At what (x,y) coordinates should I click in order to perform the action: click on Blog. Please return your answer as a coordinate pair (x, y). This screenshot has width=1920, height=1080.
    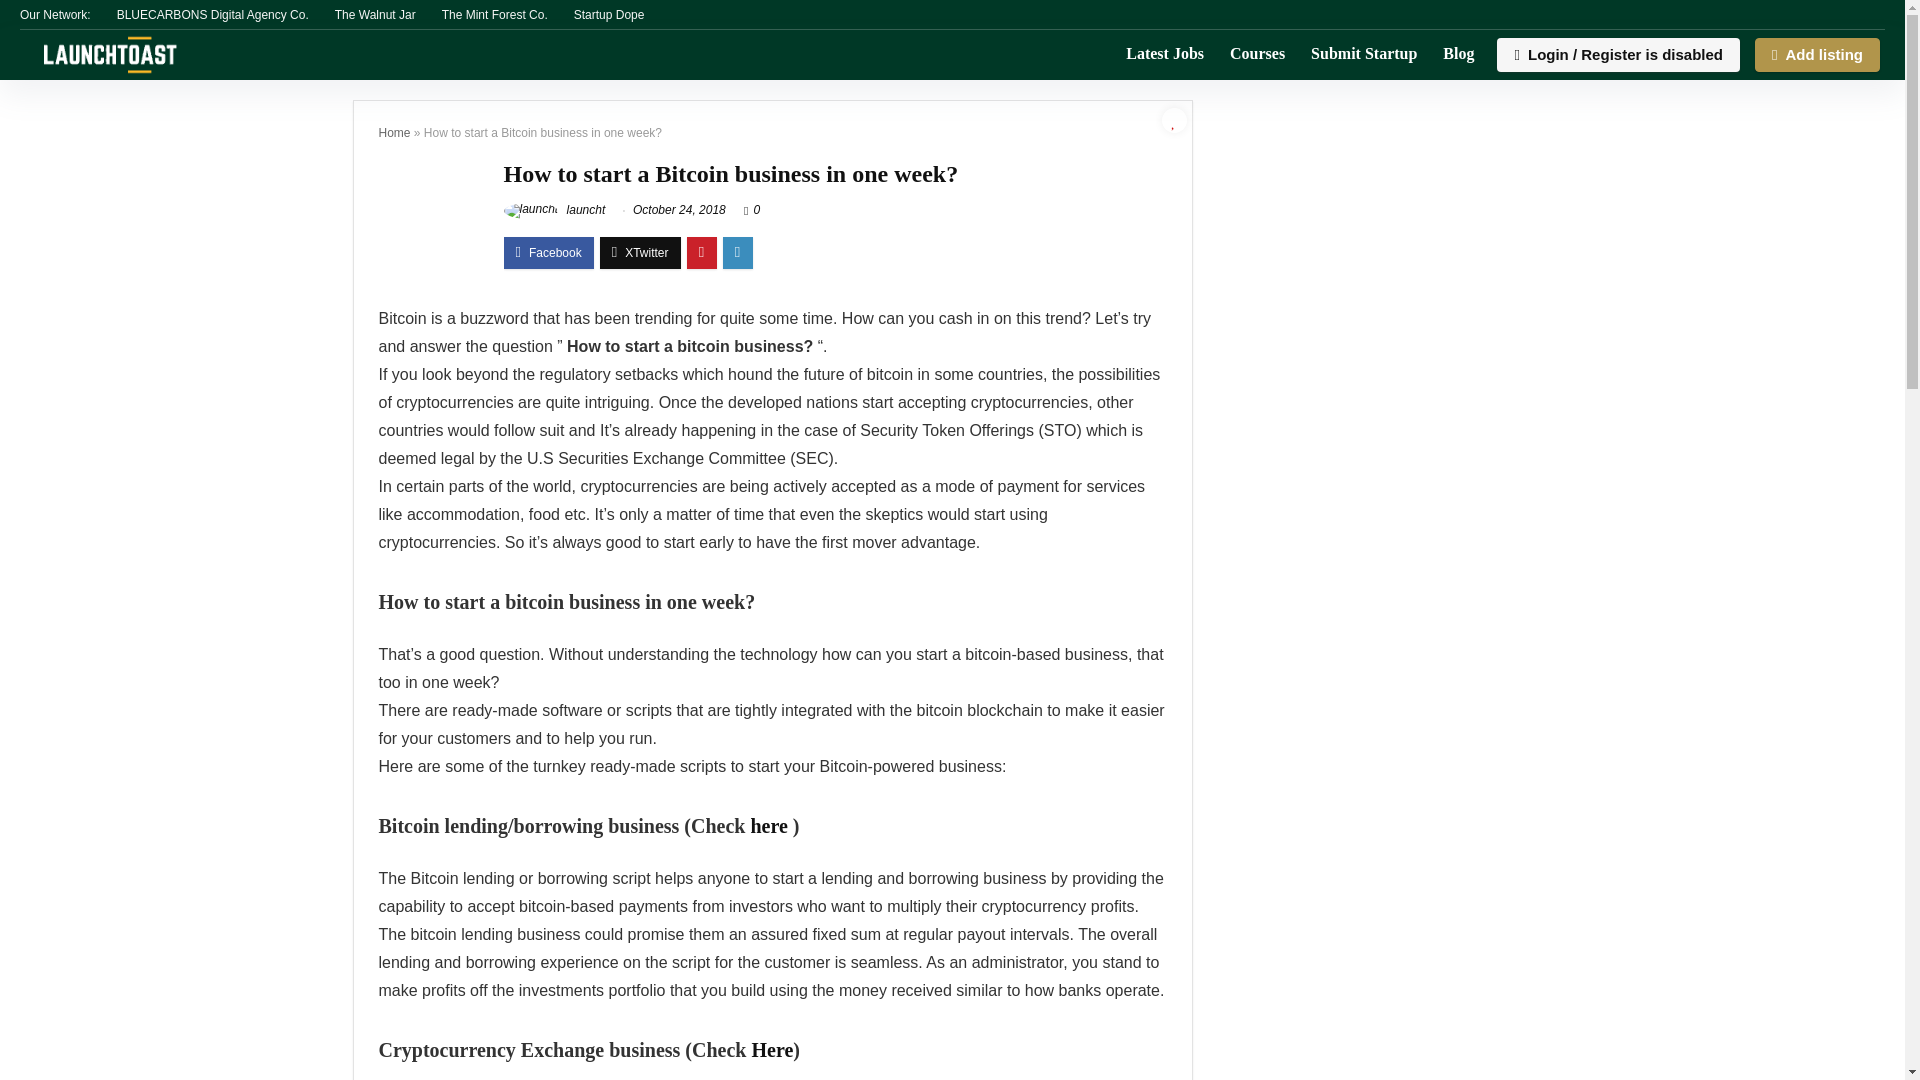
    Looking at the image, I should click on (1458, 54).